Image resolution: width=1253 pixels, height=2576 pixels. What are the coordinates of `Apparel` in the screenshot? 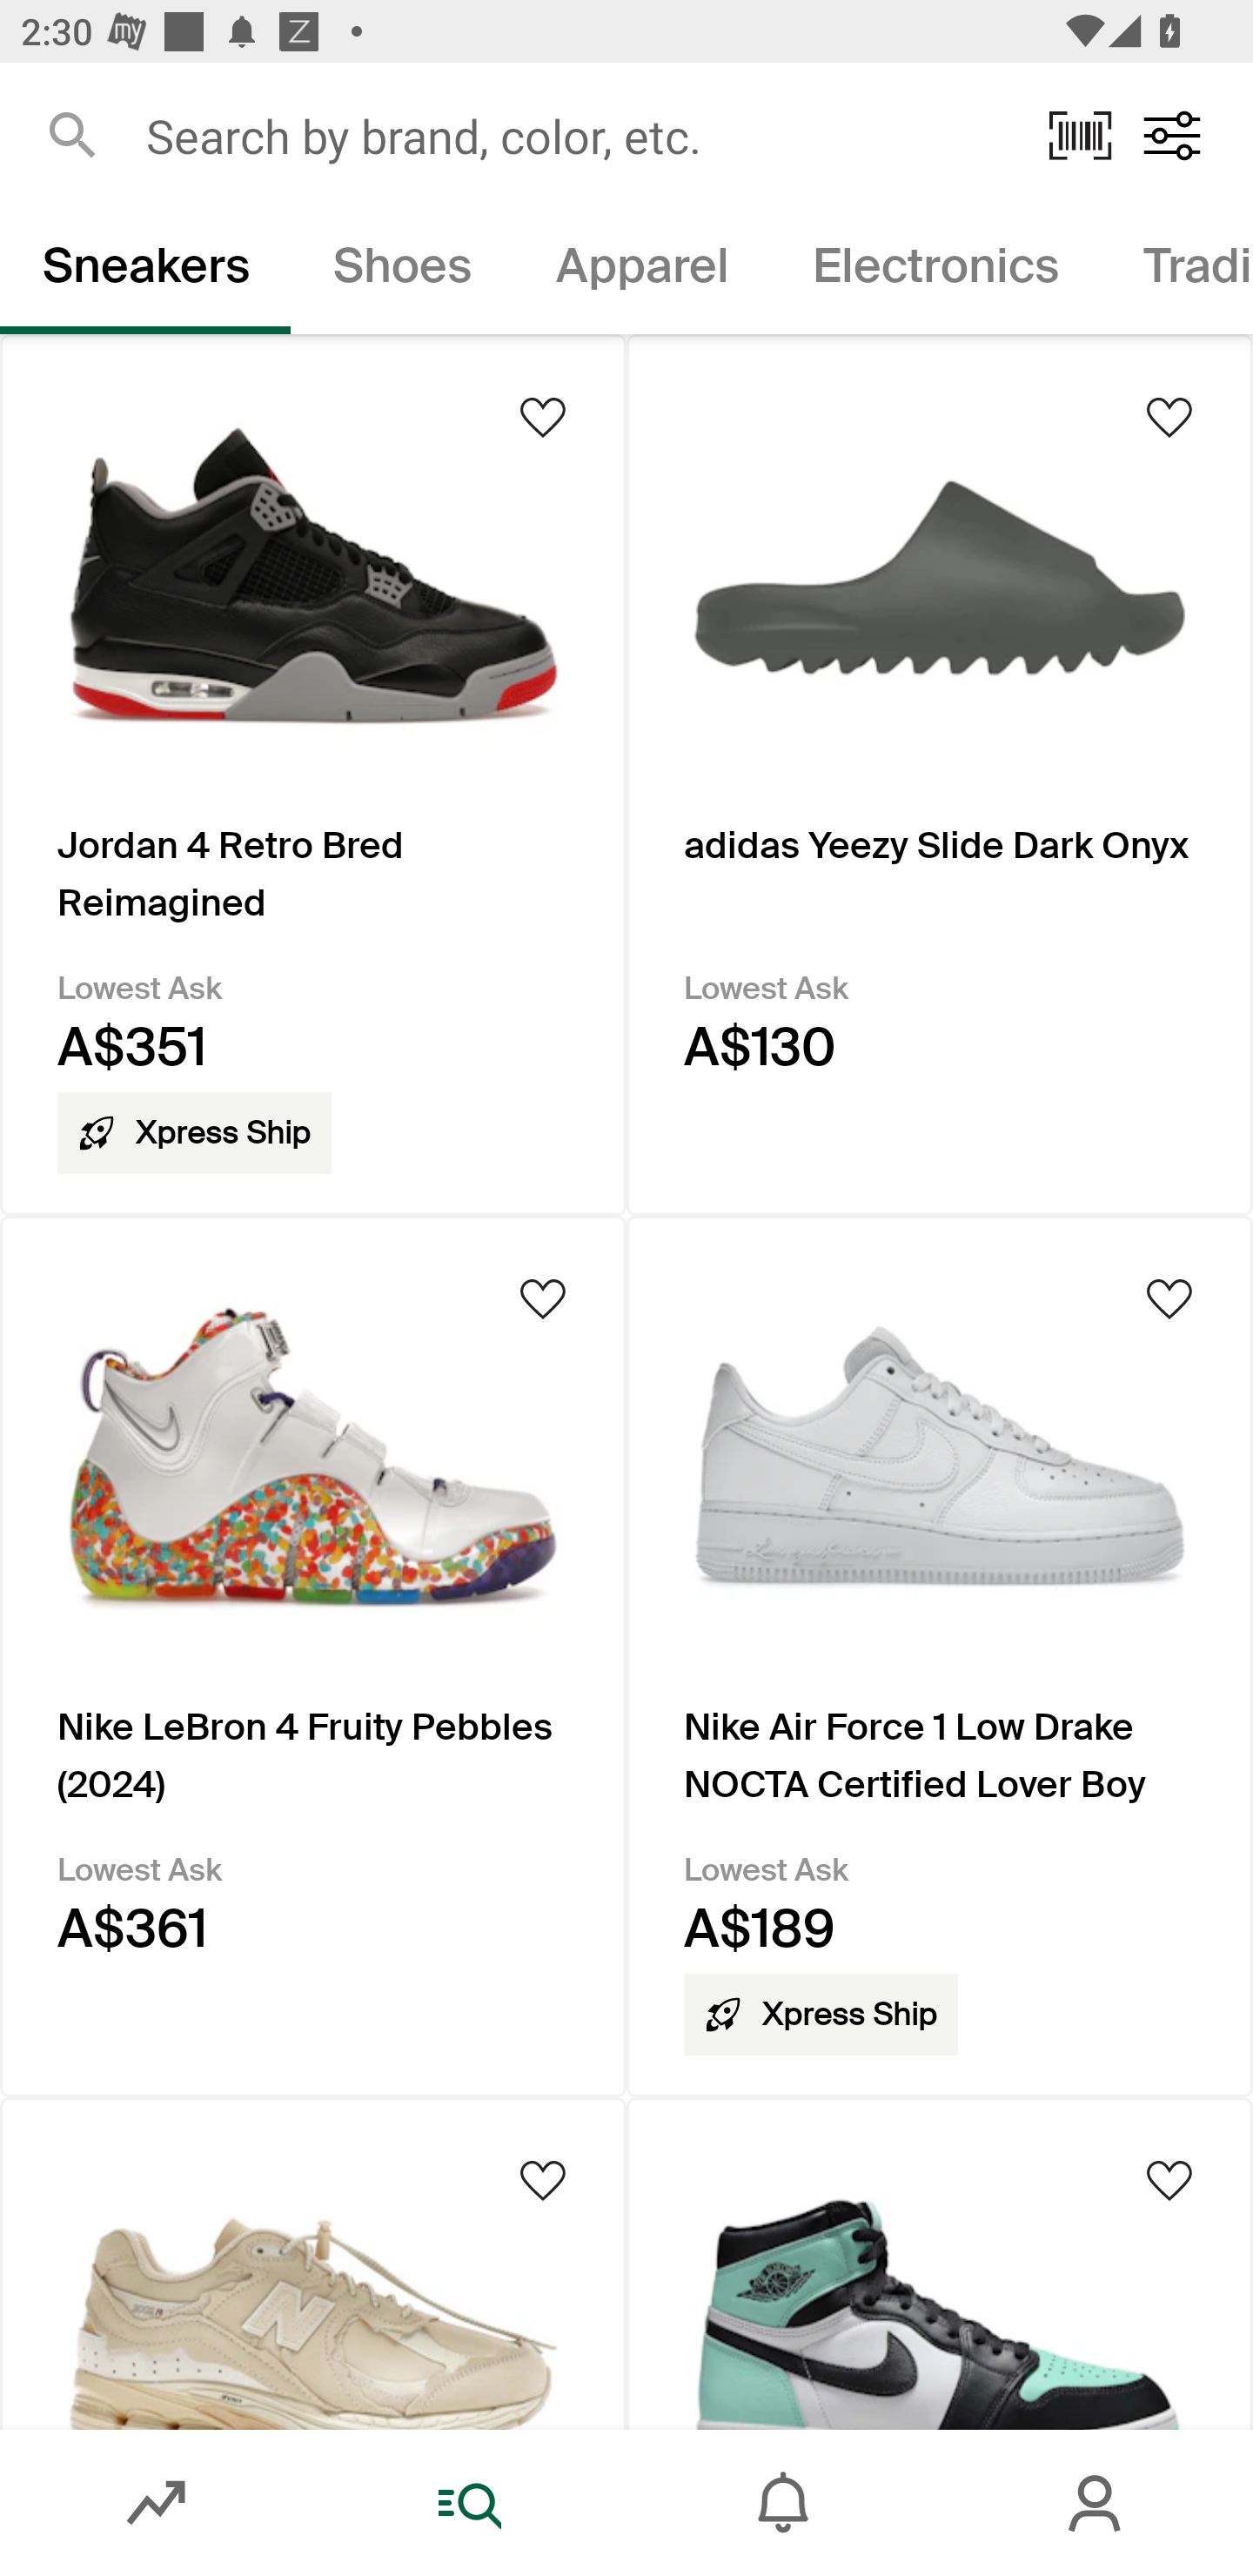 It's located at (642, 272).